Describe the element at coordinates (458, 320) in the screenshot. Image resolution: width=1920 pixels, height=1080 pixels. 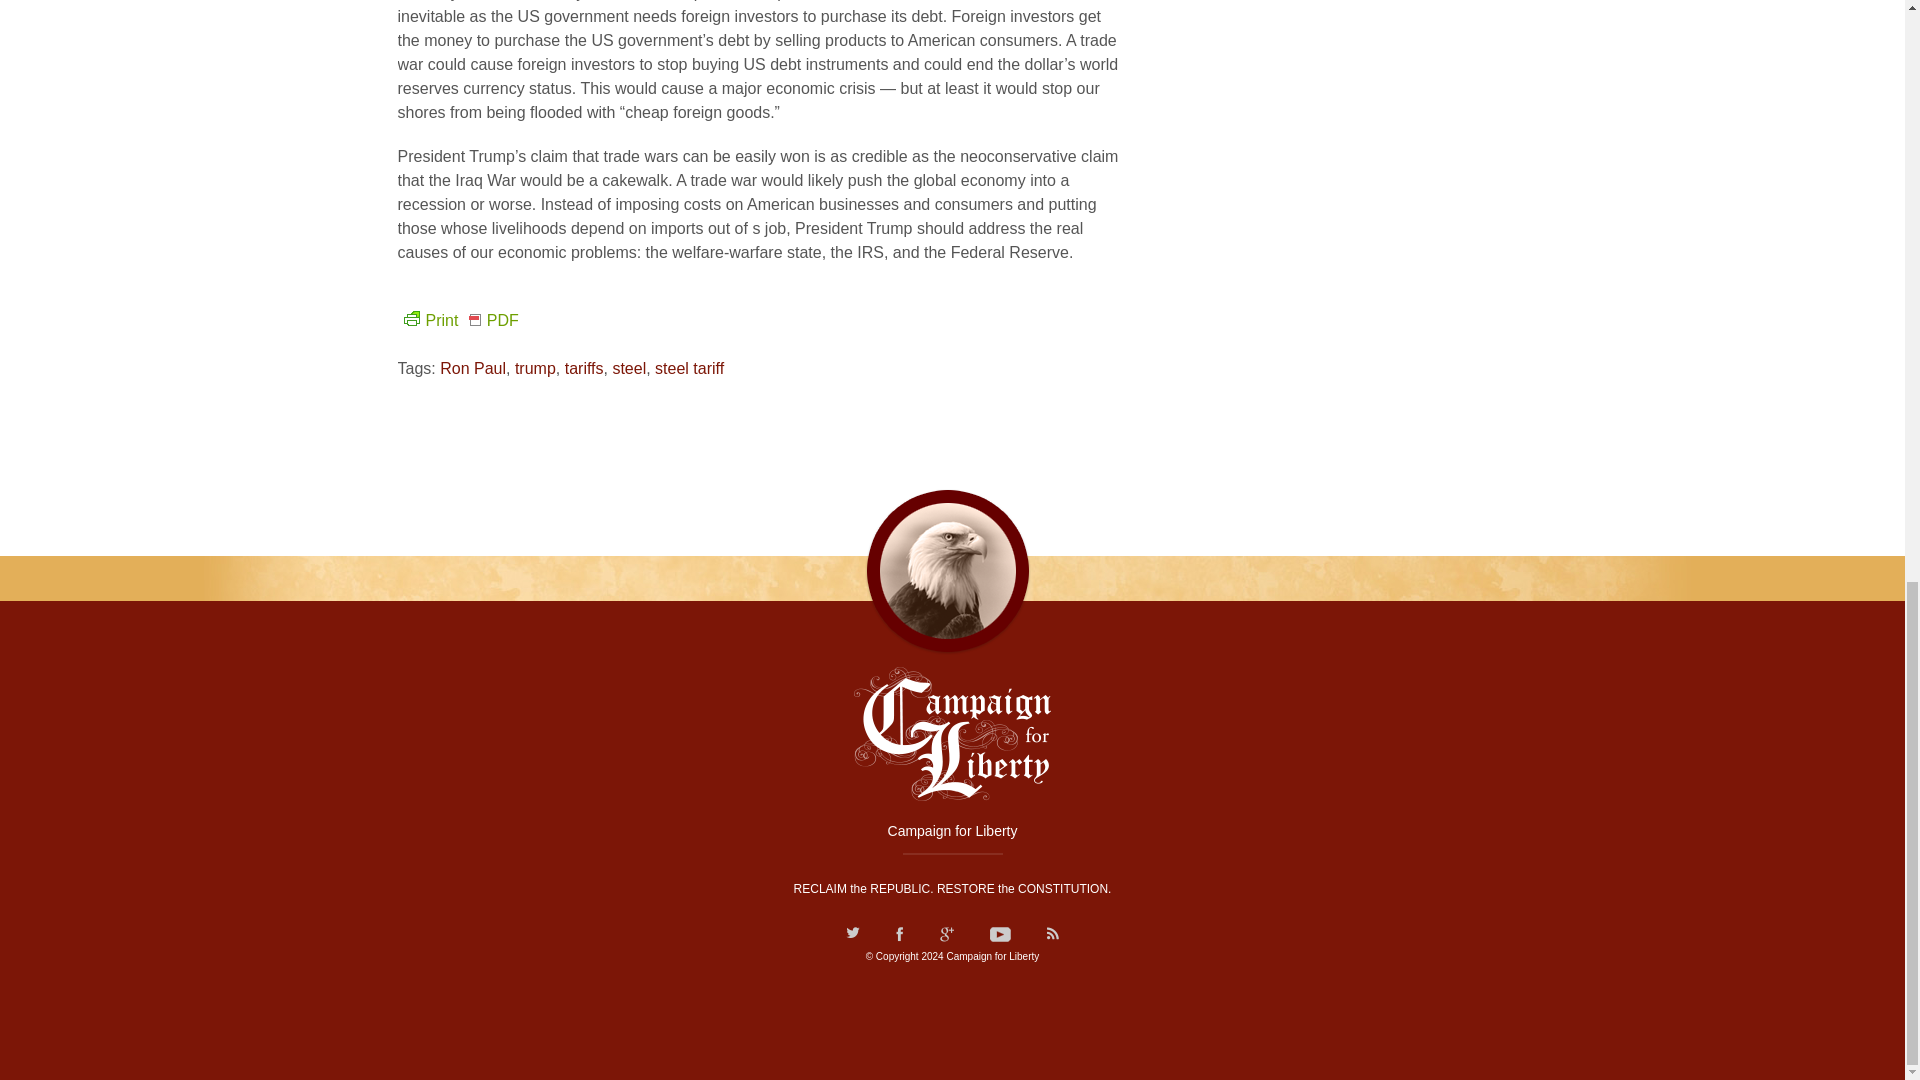
I see `Printer Friendly and PDF` at that location.